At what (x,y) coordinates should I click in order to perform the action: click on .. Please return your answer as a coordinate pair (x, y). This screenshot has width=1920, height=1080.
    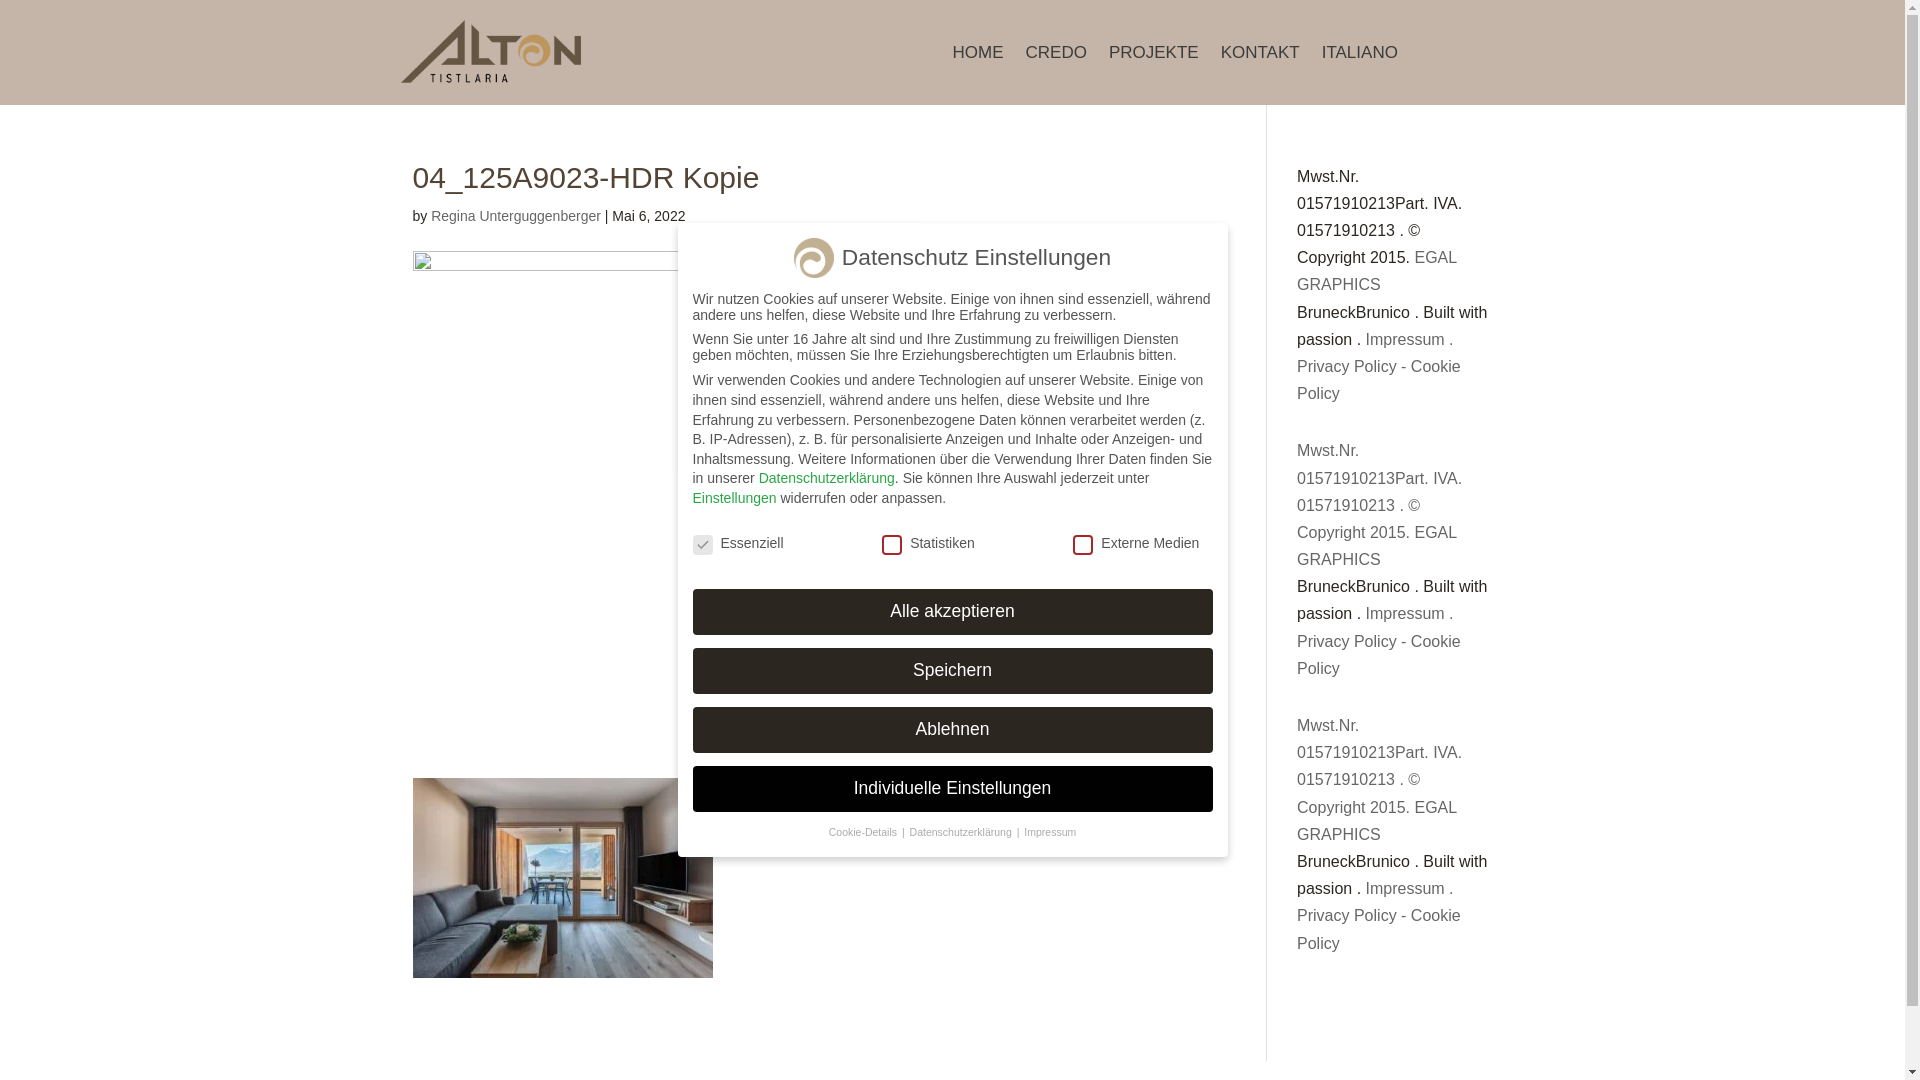
    Looking at the image, I should click on (1450, 614).